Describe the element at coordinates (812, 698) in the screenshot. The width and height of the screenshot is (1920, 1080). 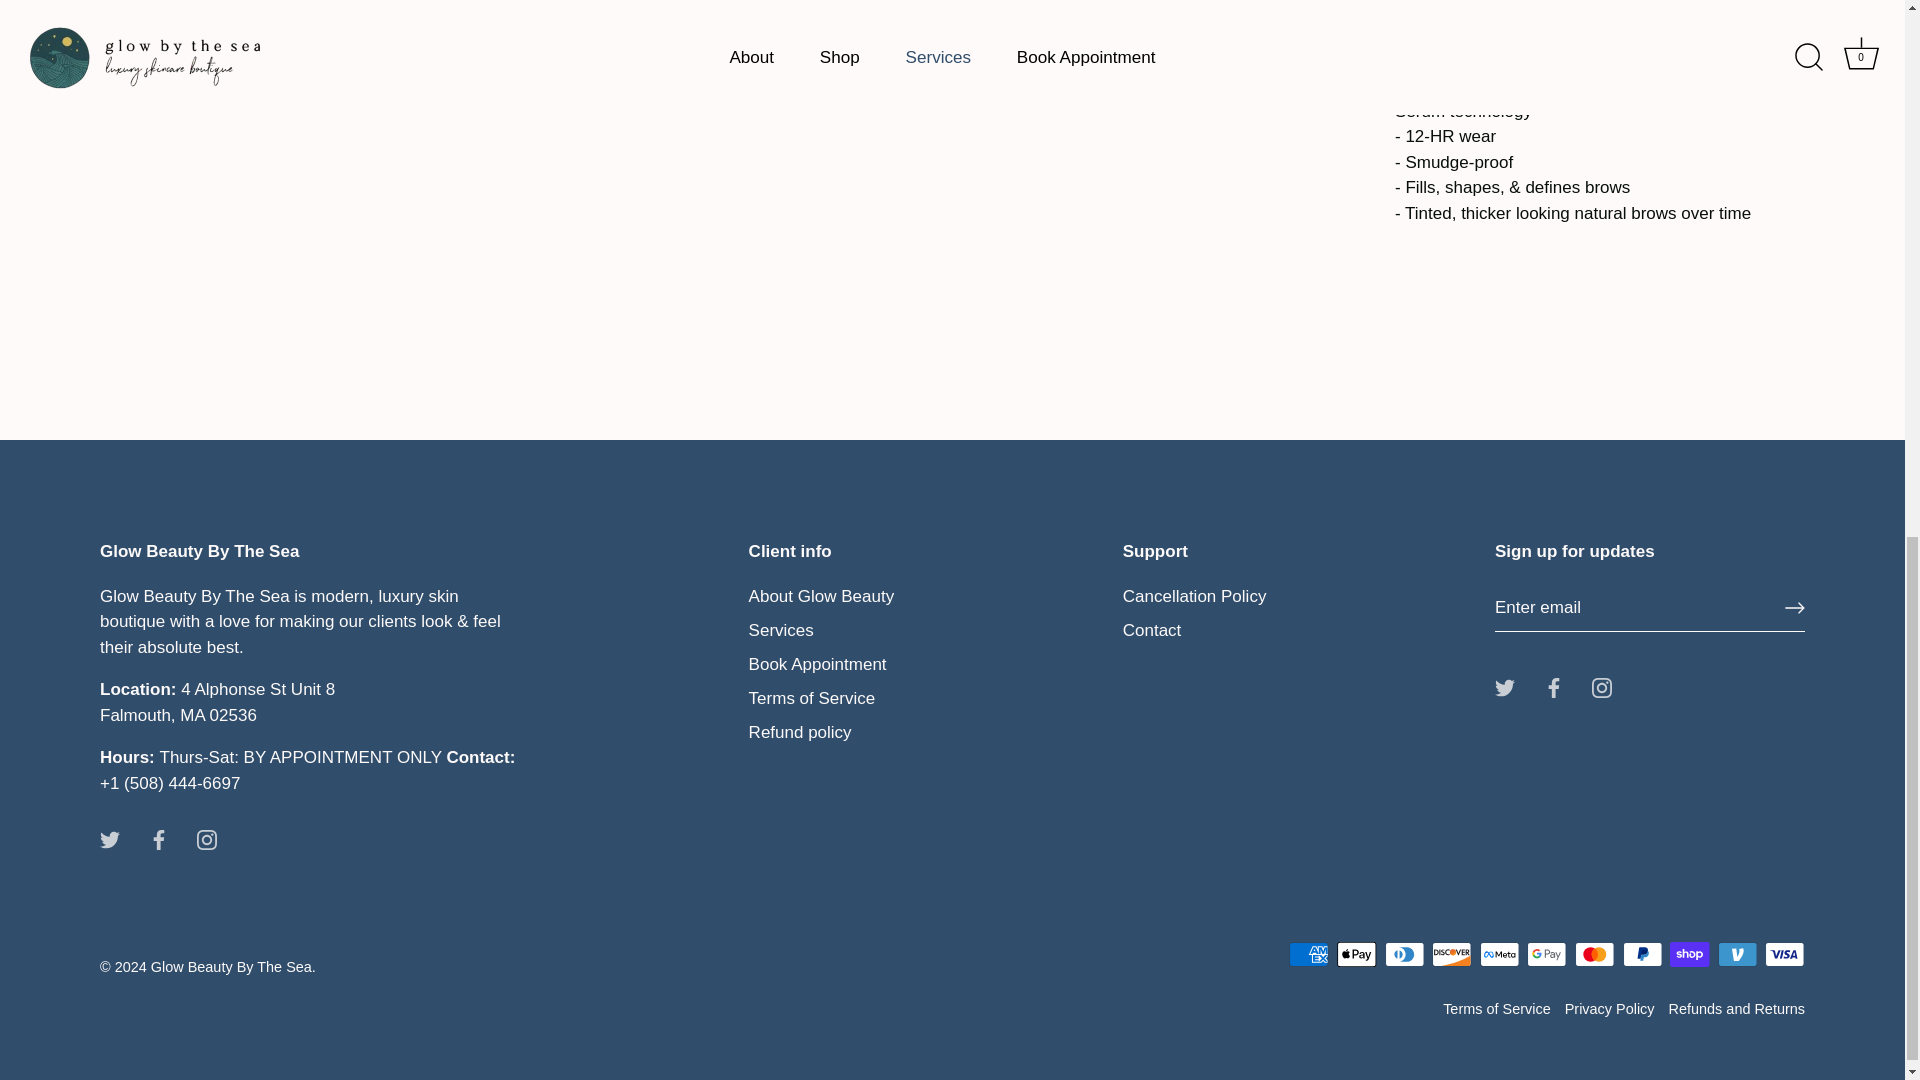
I see `Terms of Service` at that location.